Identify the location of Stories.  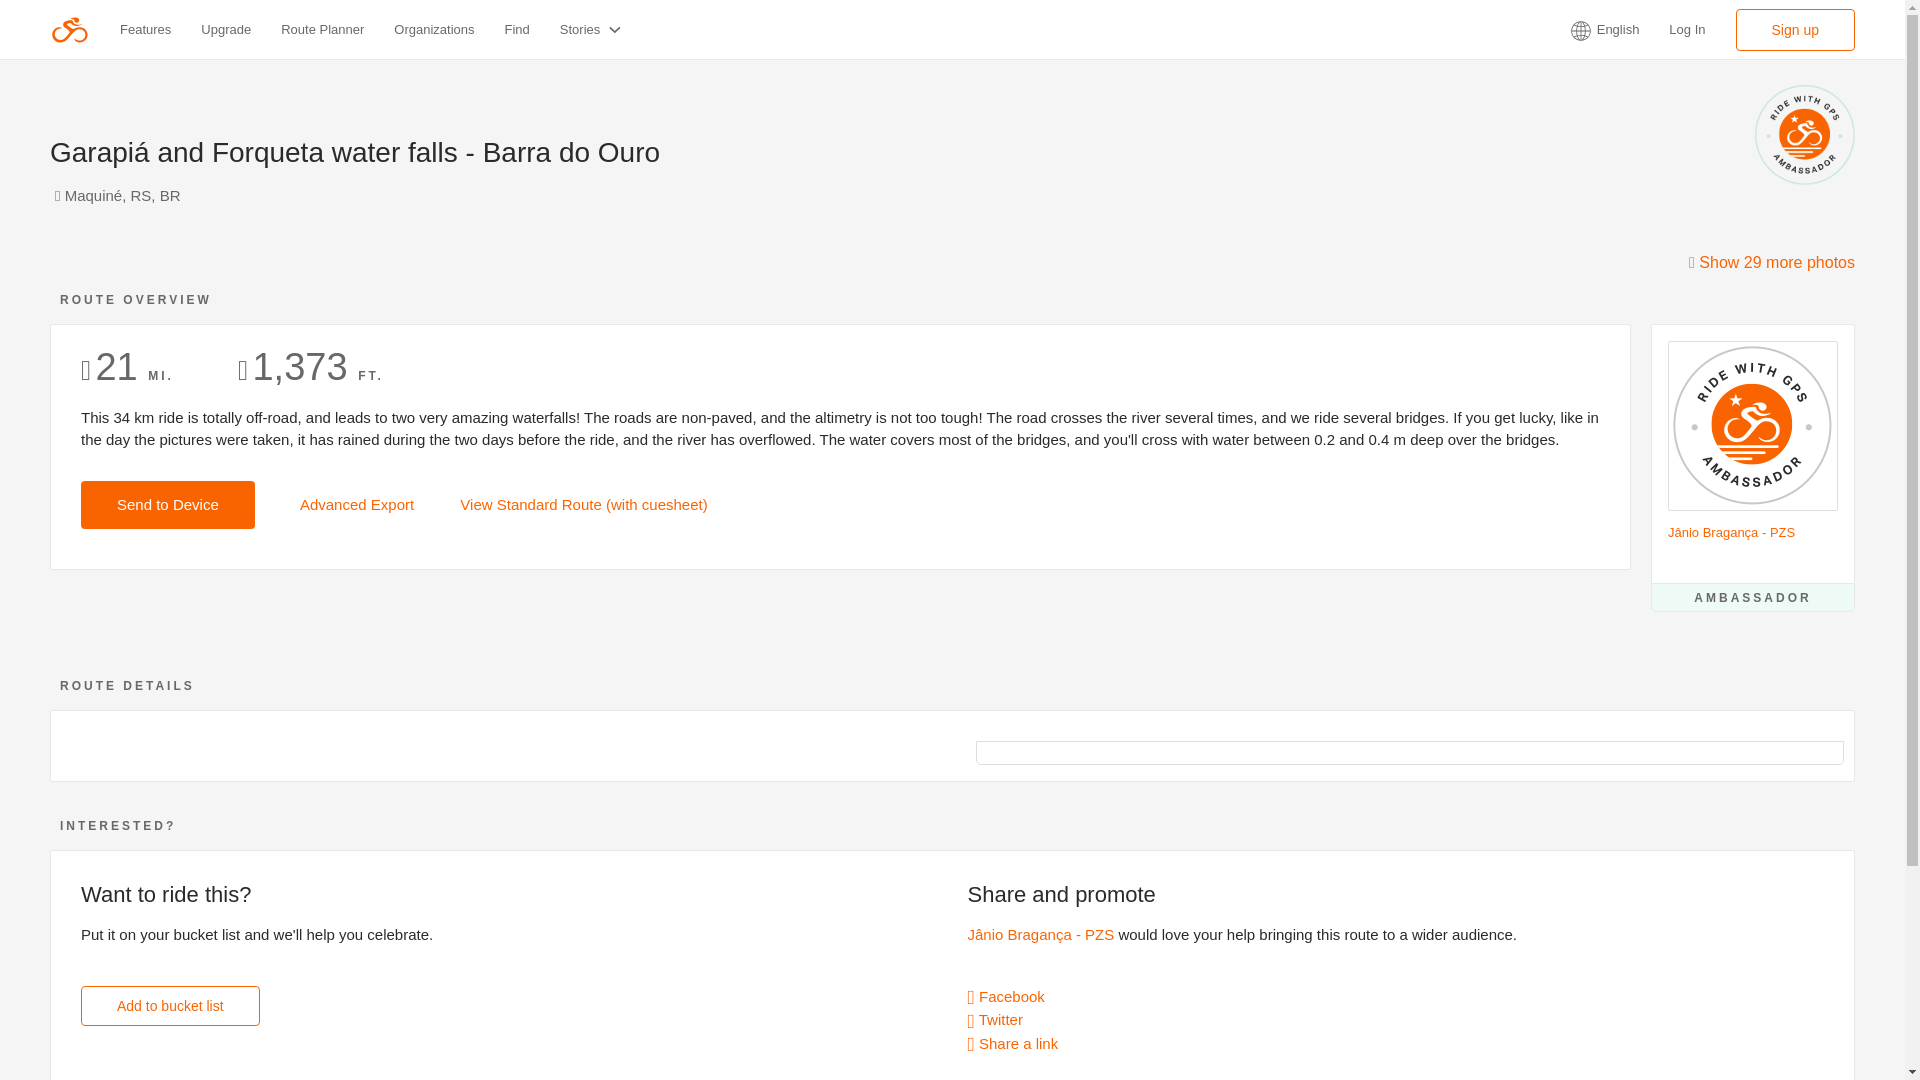
(592, 28).